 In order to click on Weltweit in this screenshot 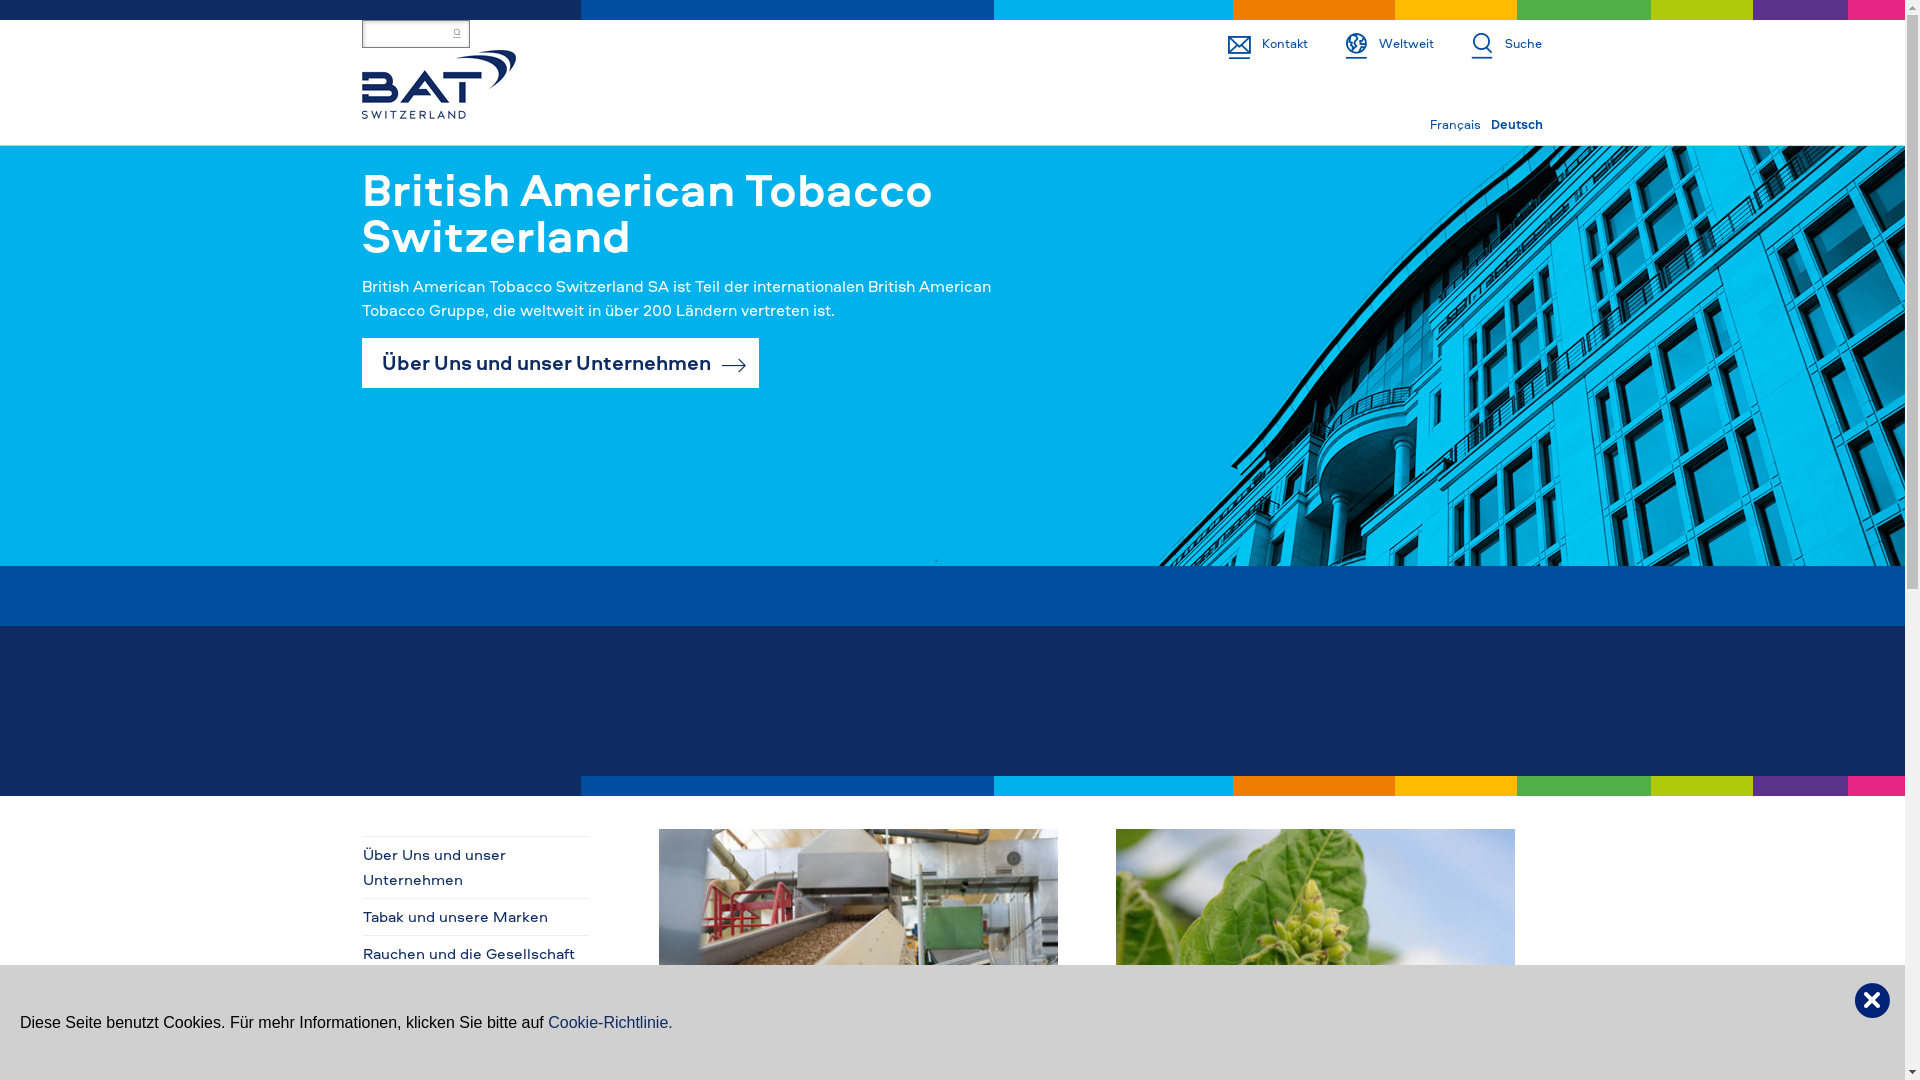, I will do `click(1372, 44)`.